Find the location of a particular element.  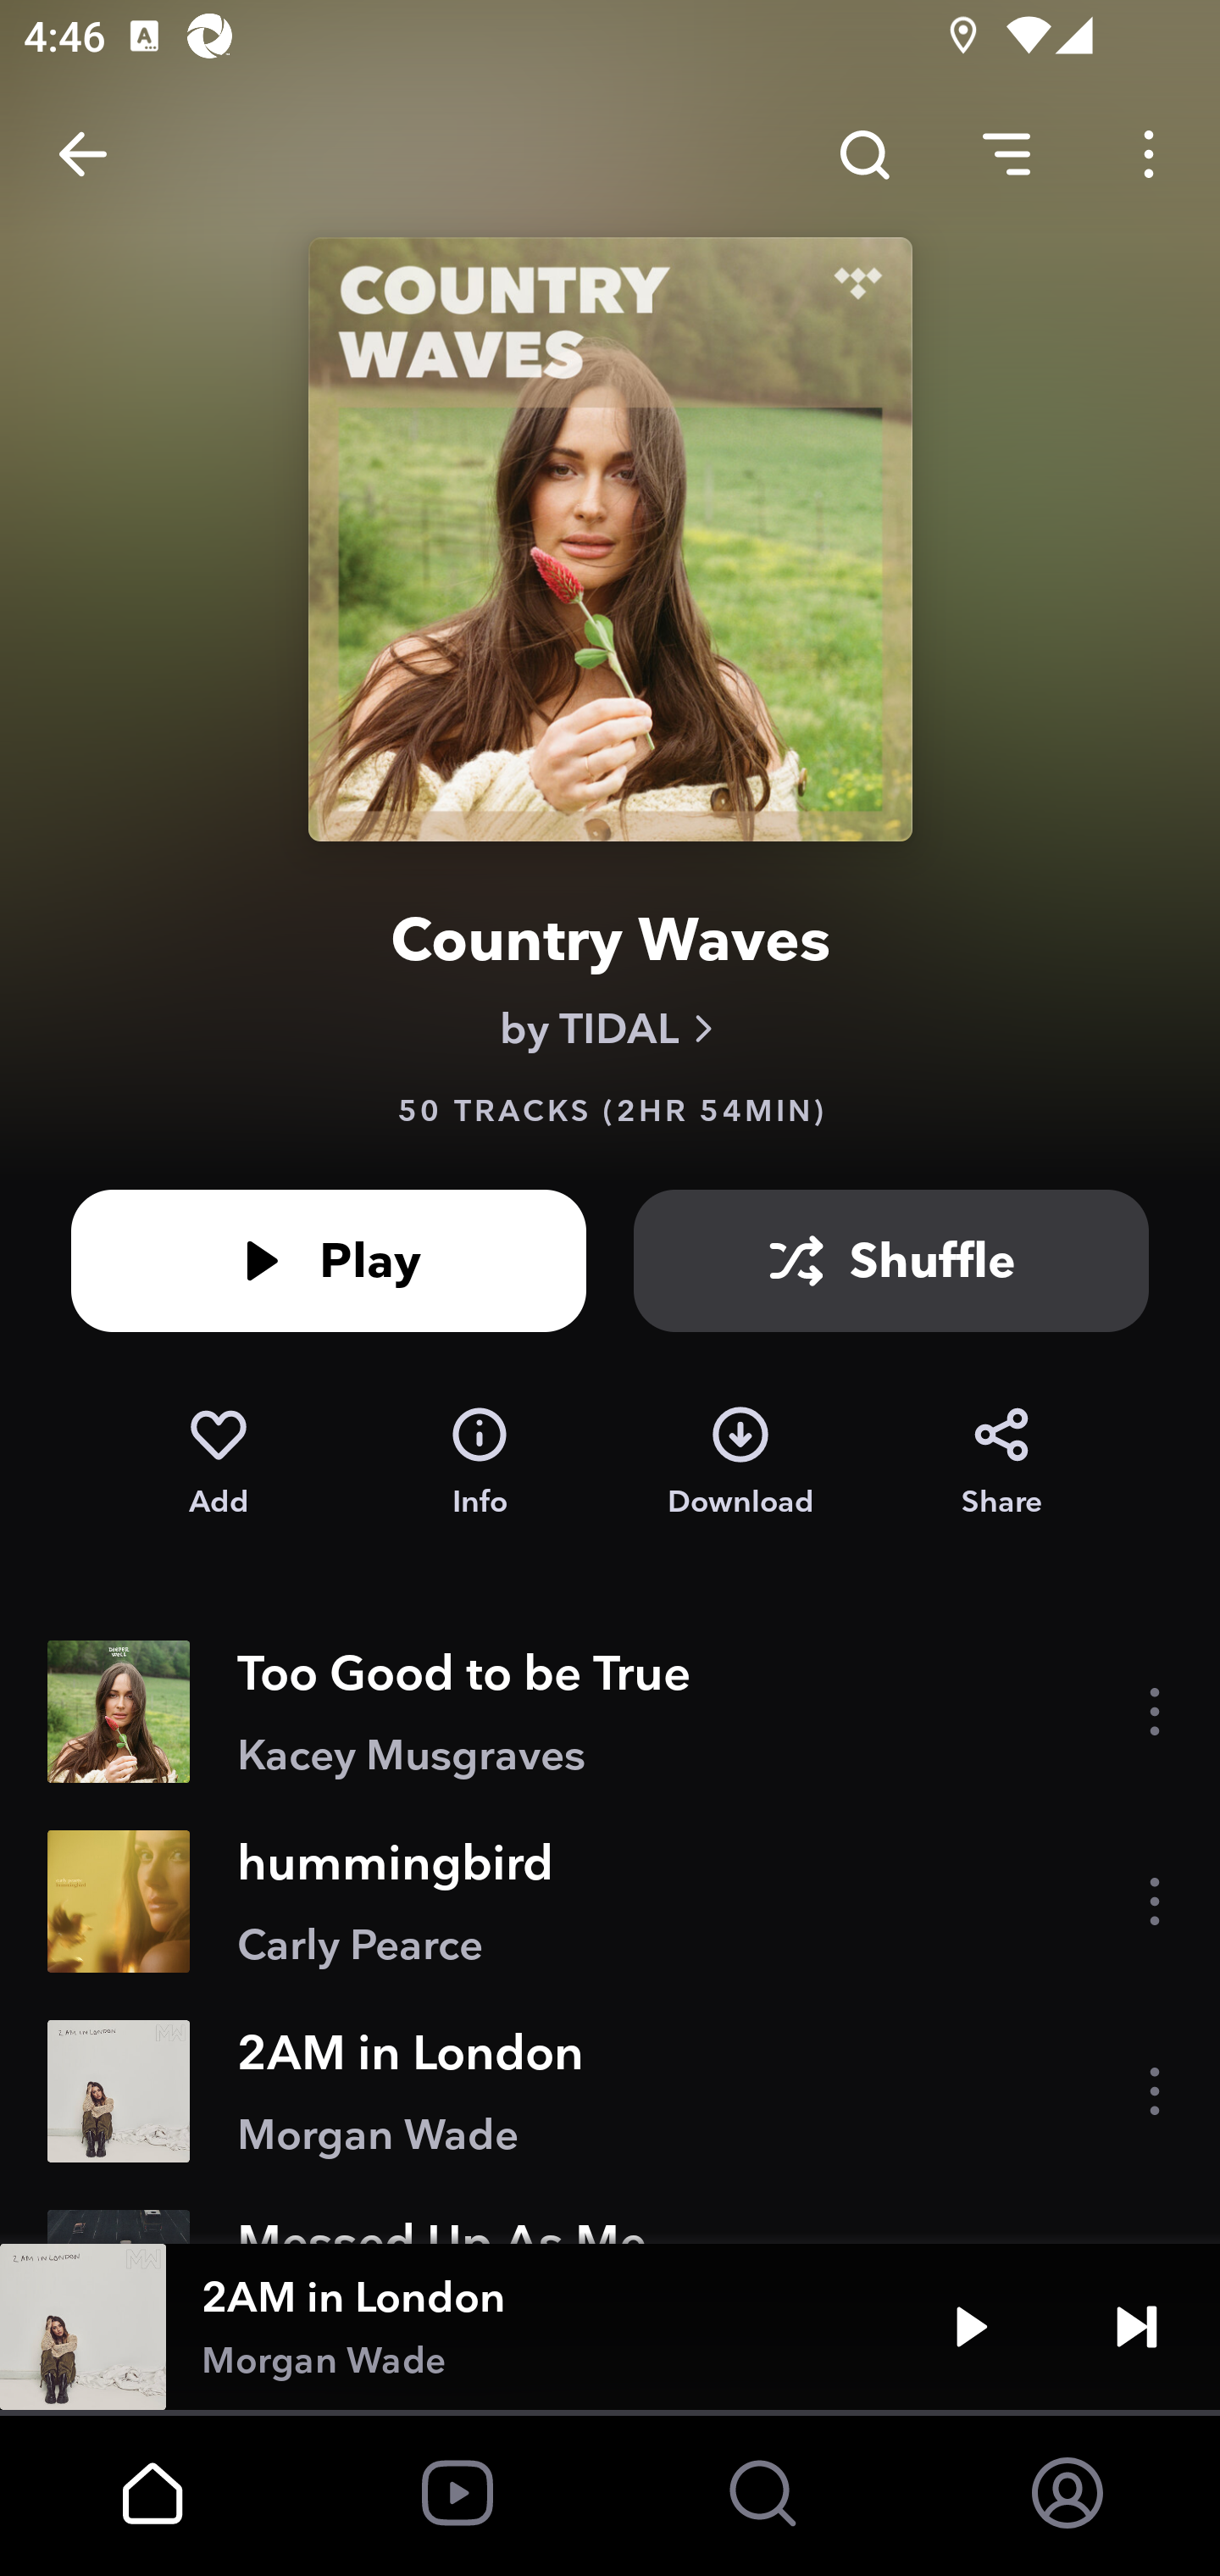

2AM in London Morgan Wade is located at coordinates (610, 2091).